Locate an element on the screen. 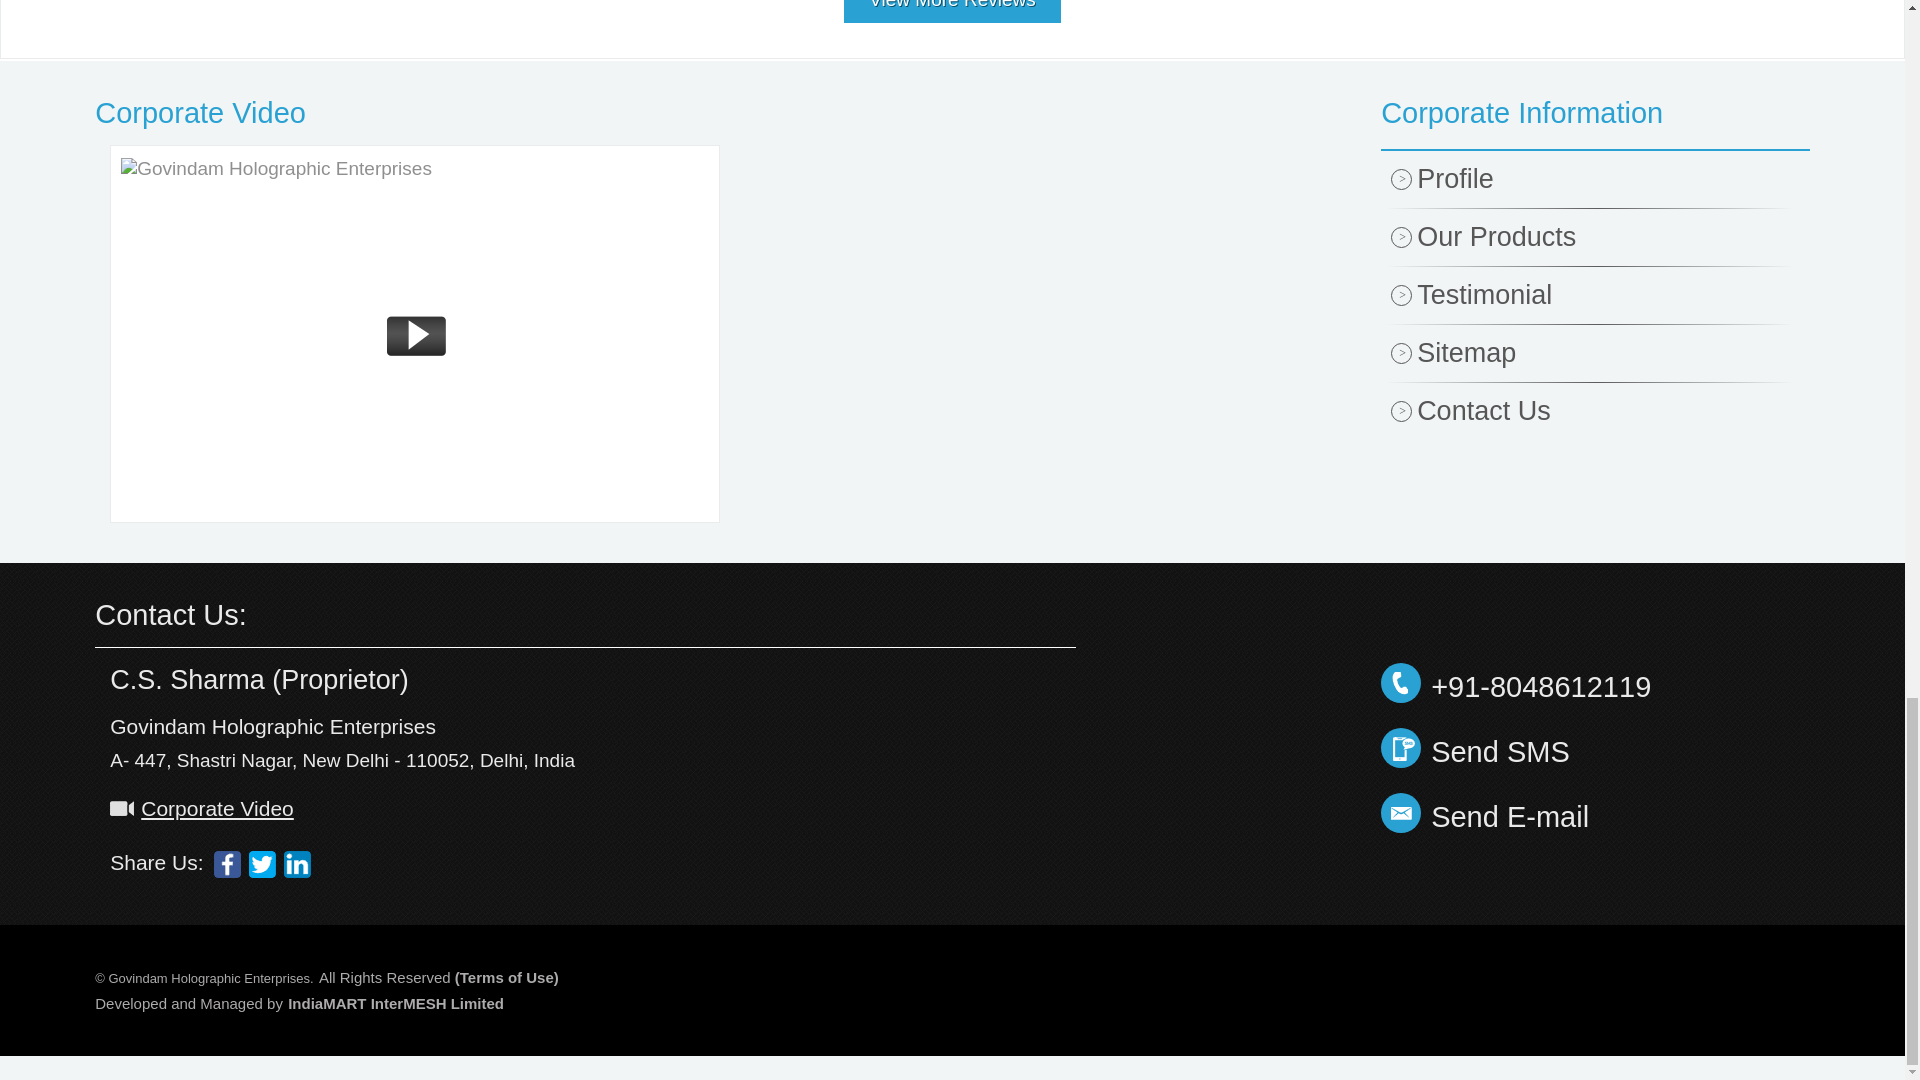 This screenshot has height=1080, width=1920. IndiaMART InterMESH Limited is located at coordinates (396, 1002).